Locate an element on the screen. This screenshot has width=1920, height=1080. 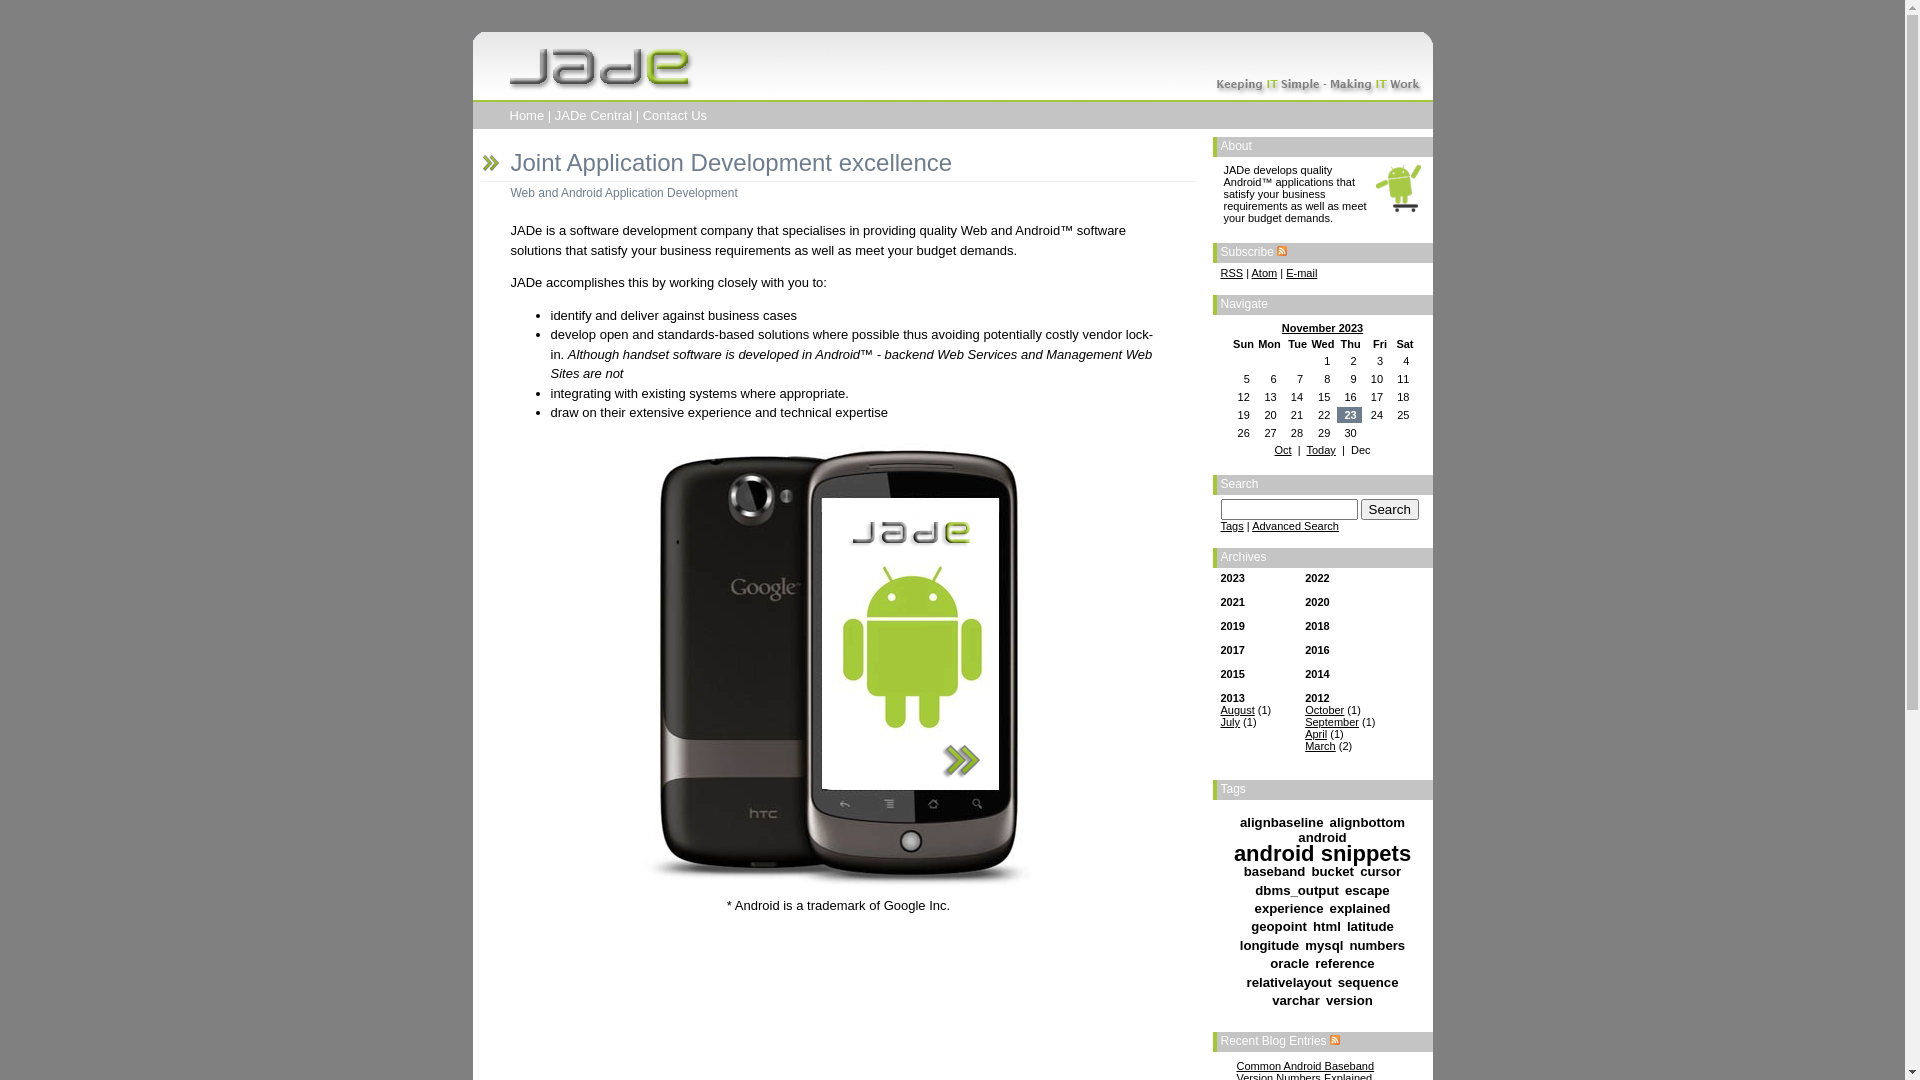
geopoint is located at coordinates (1279, 926).